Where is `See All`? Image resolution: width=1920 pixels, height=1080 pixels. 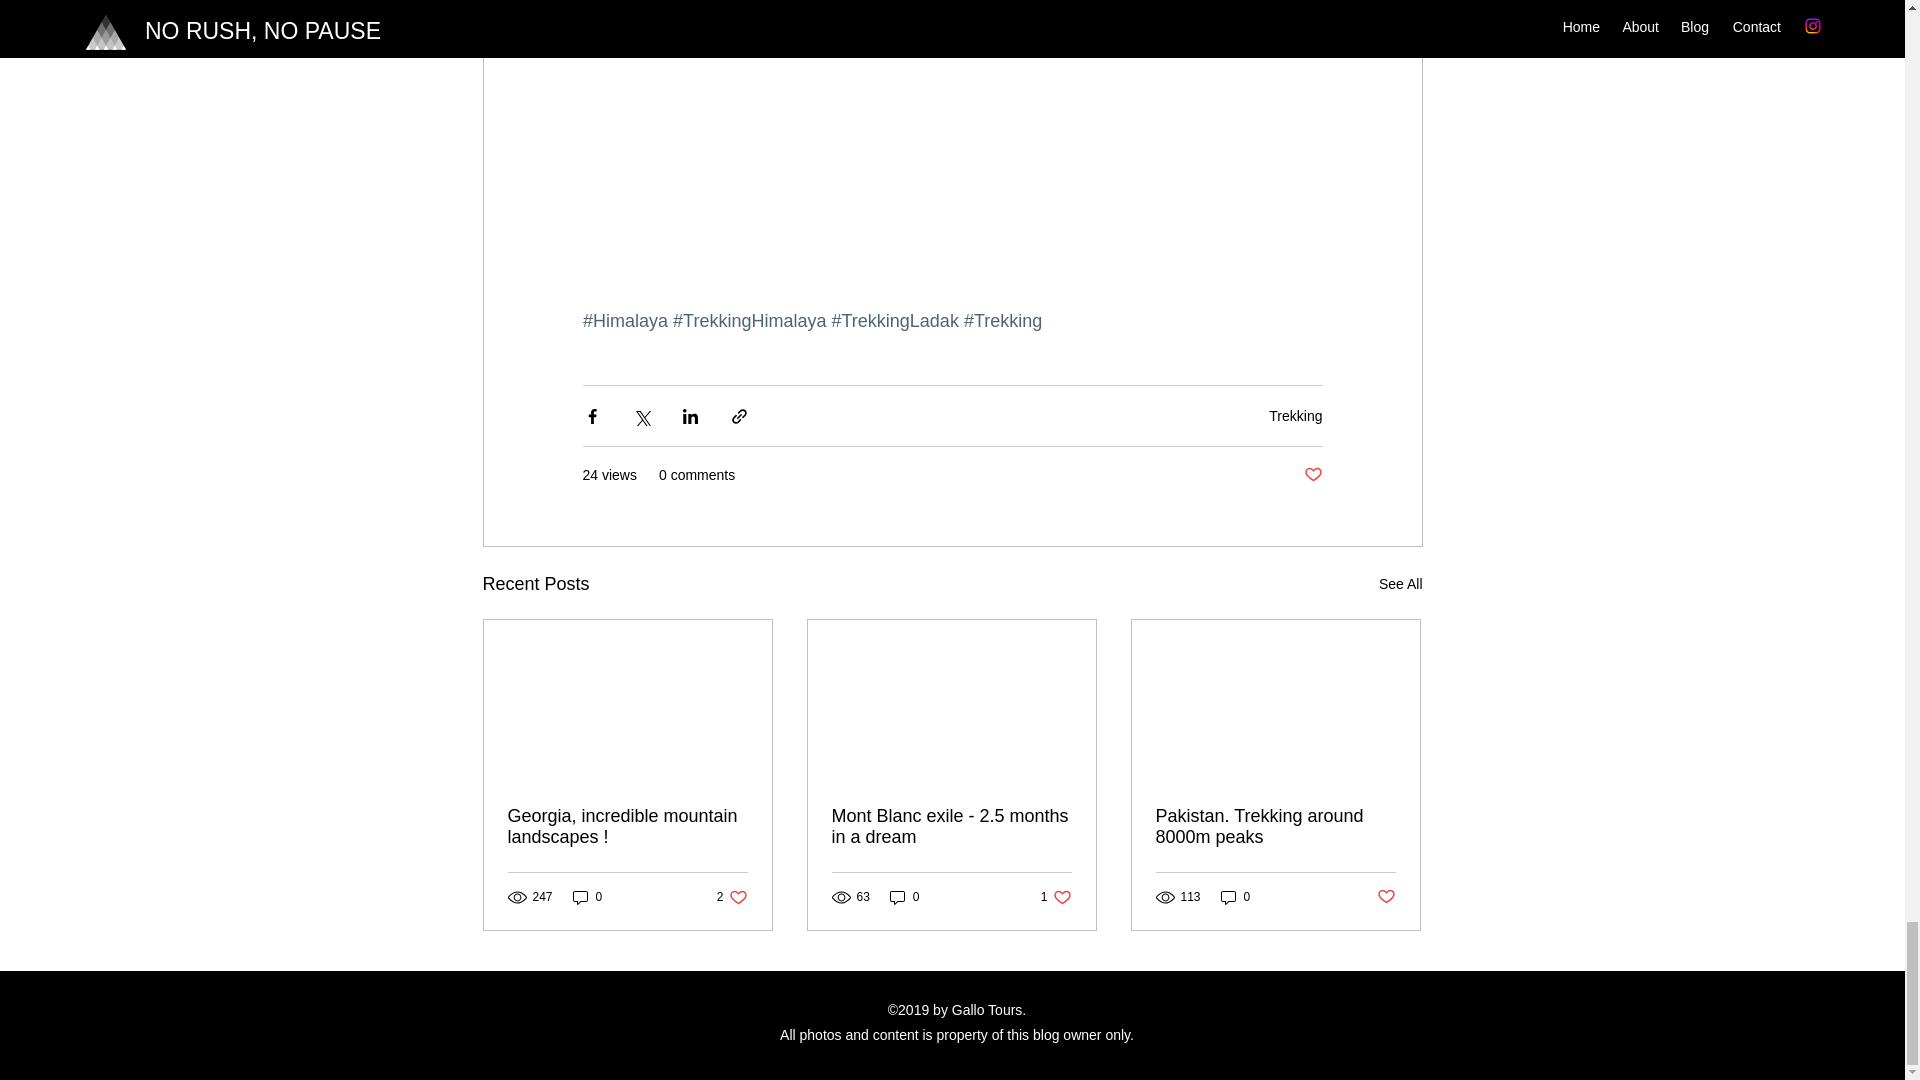
See All is located at coordinates (1296, 416).